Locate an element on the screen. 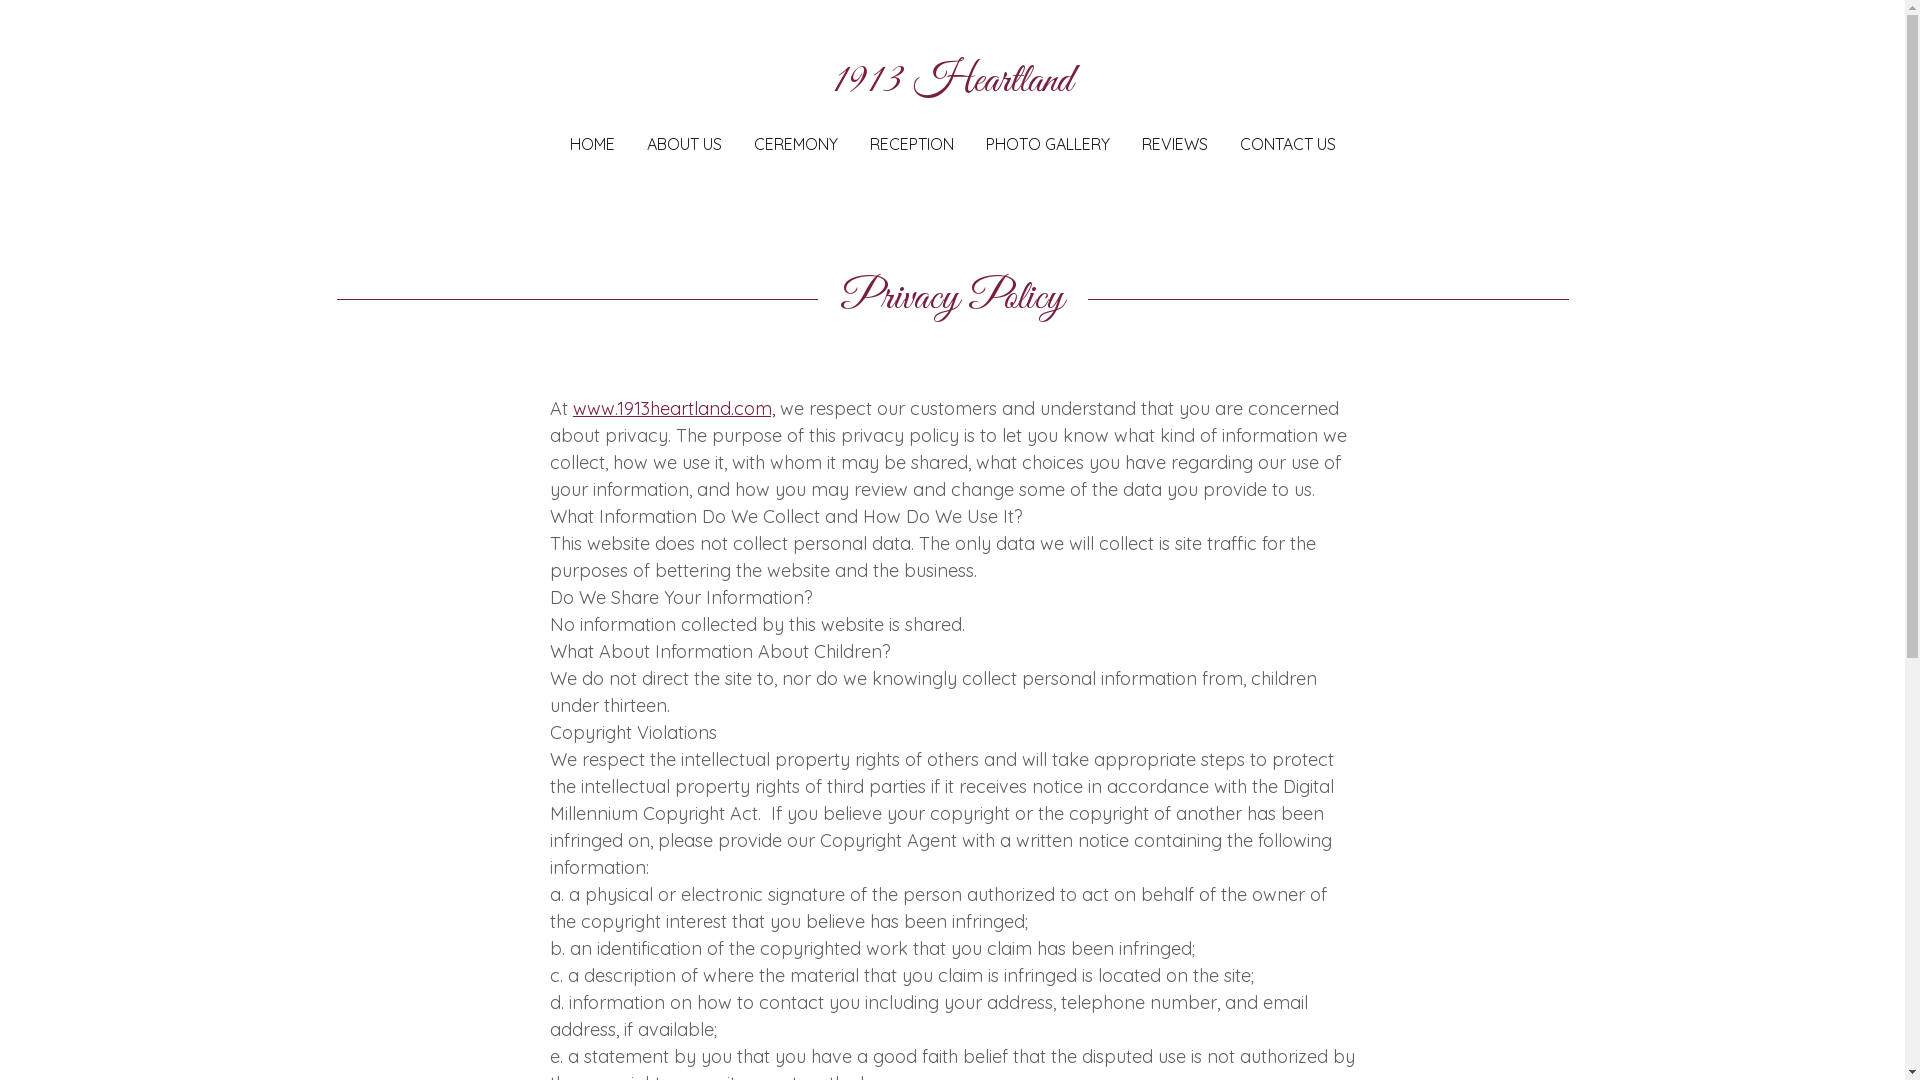 The height and width of the screenshot is (1080, 1920). 1913 Heartland is located at coordinates (952, 84).